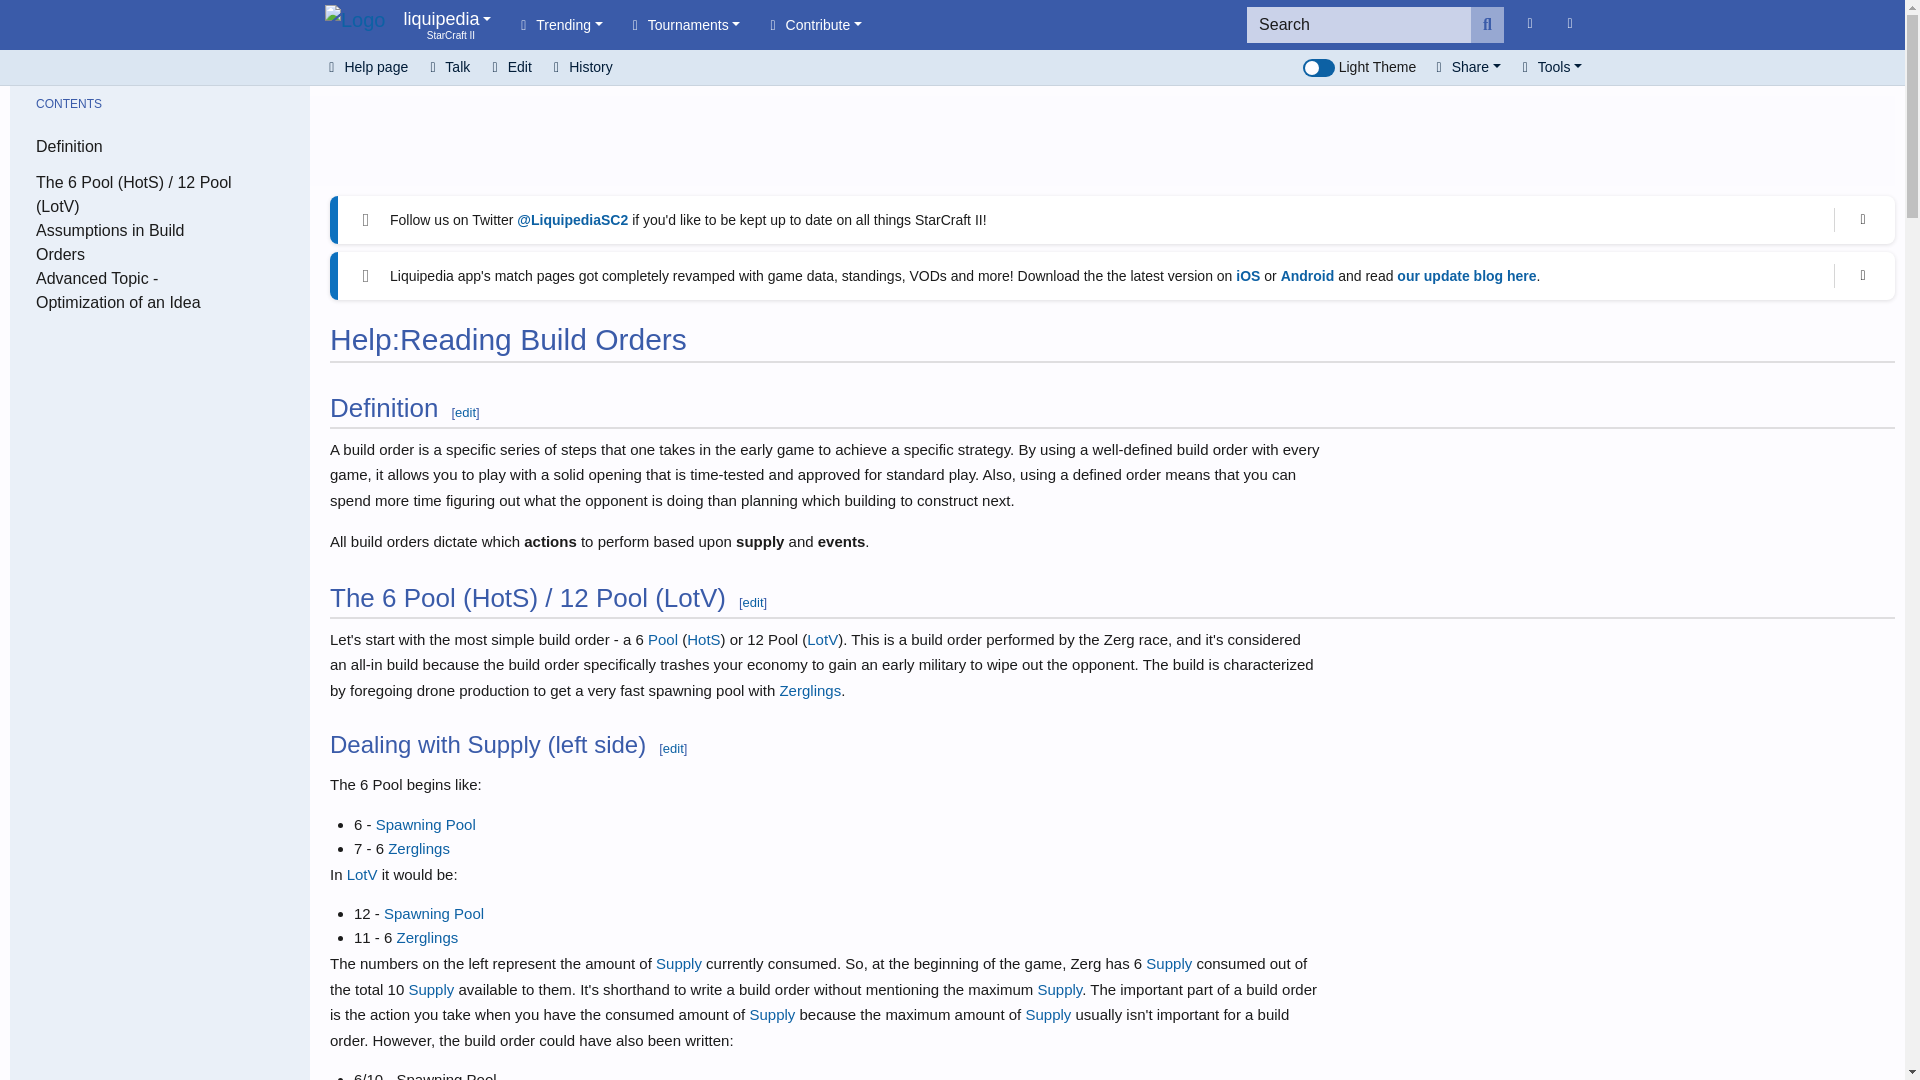  What do you see at coordinates (1863, 276) in the screenshot?
I see `Close notification` at bounding box center [1863, 276].